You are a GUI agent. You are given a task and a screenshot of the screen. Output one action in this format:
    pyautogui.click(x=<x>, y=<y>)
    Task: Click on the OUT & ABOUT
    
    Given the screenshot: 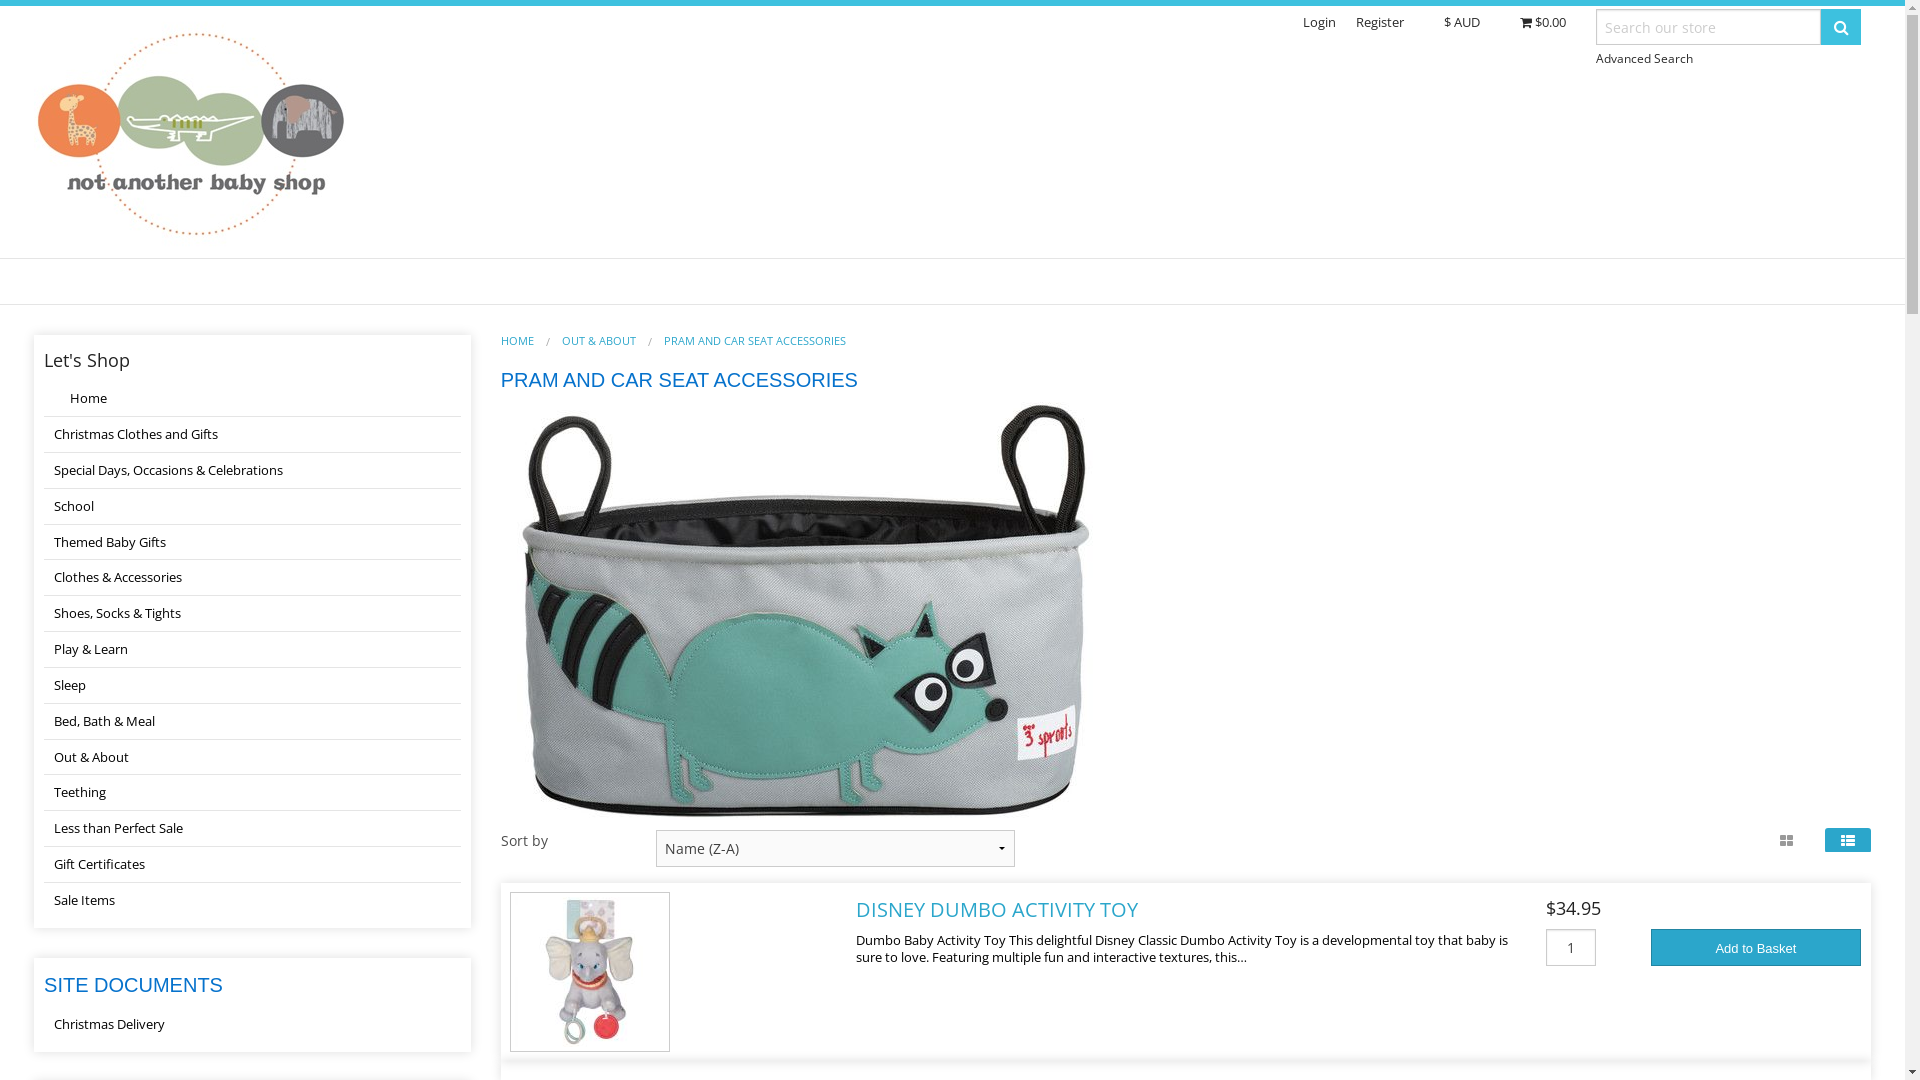 What is the action you would take?
    pyautogui.click(x=599, y=340)
    